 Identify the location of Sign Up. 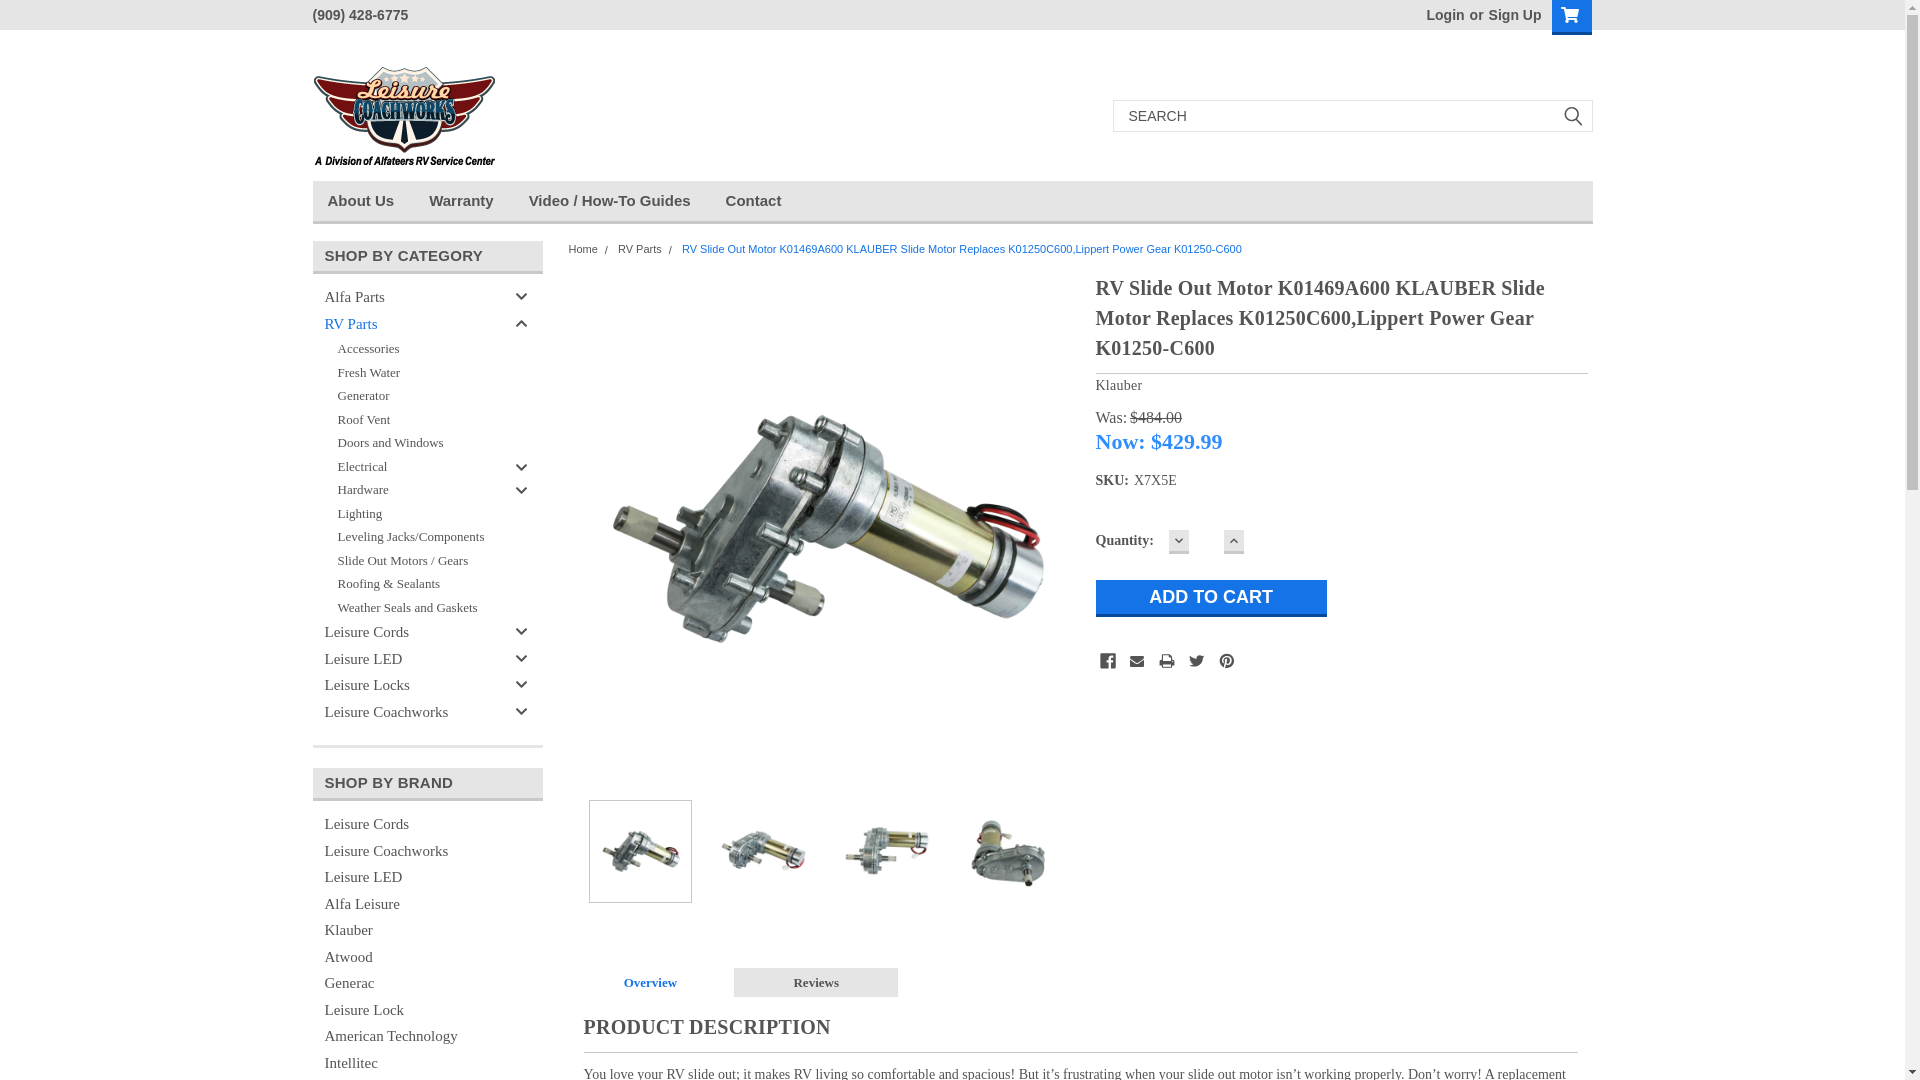
(1512, 15).